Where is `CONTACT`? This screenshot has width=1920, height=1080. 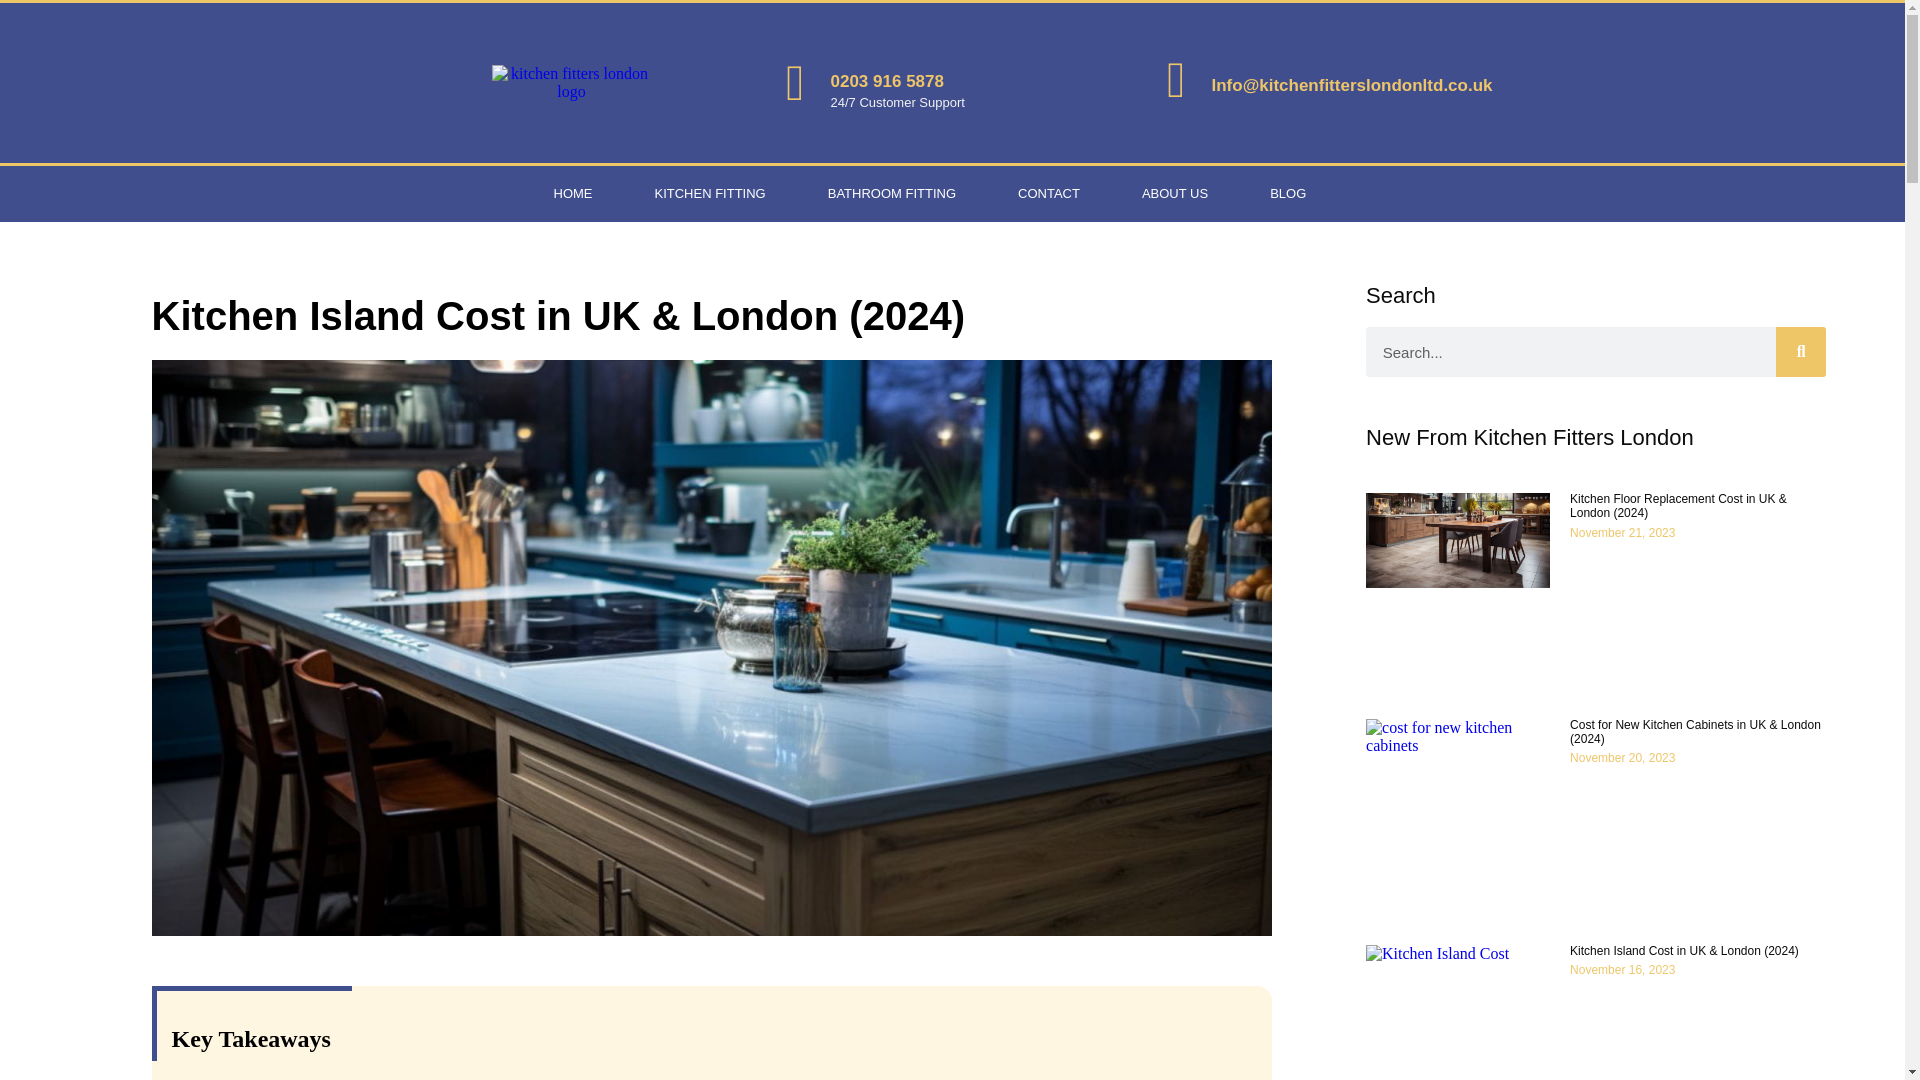
CONTACT is located at coordinates (1048, 194).